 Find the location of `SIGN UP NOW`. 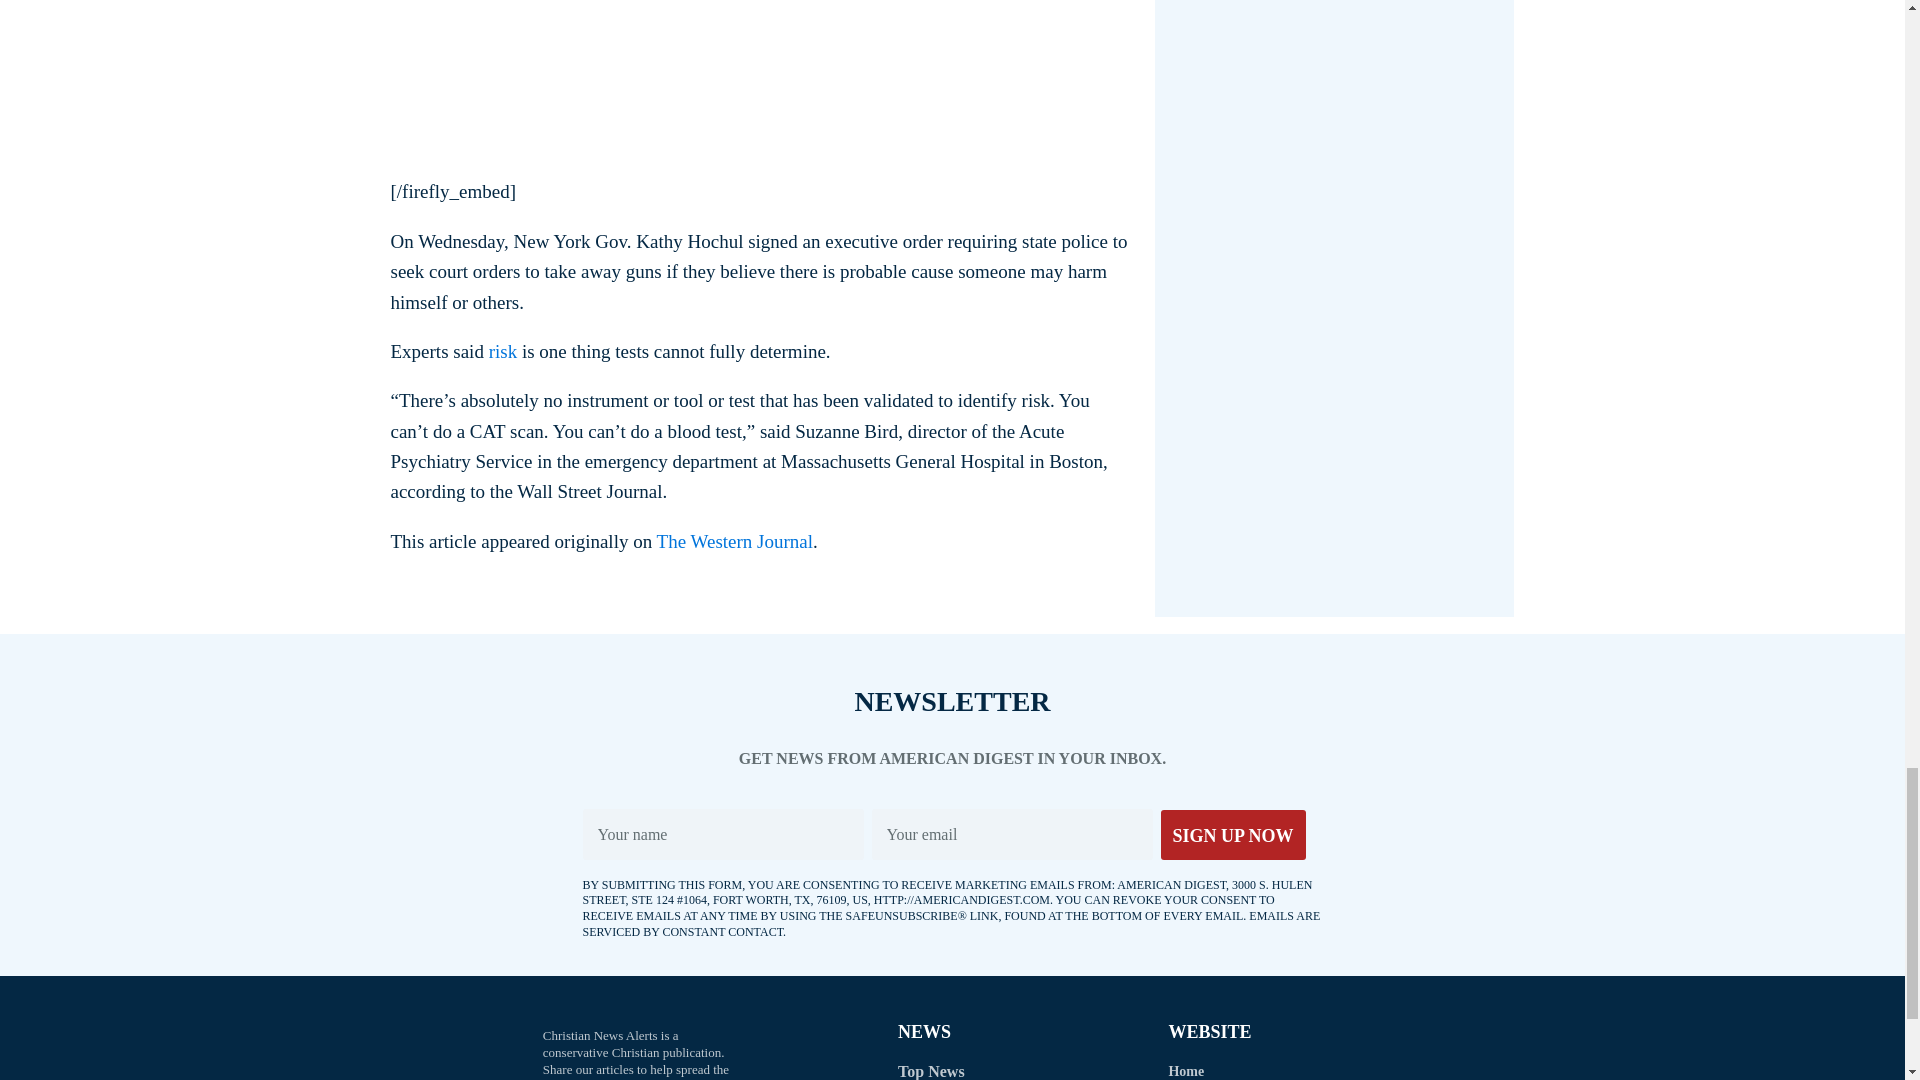

SIGN UP NOW is located at coordinates (1232, 834).